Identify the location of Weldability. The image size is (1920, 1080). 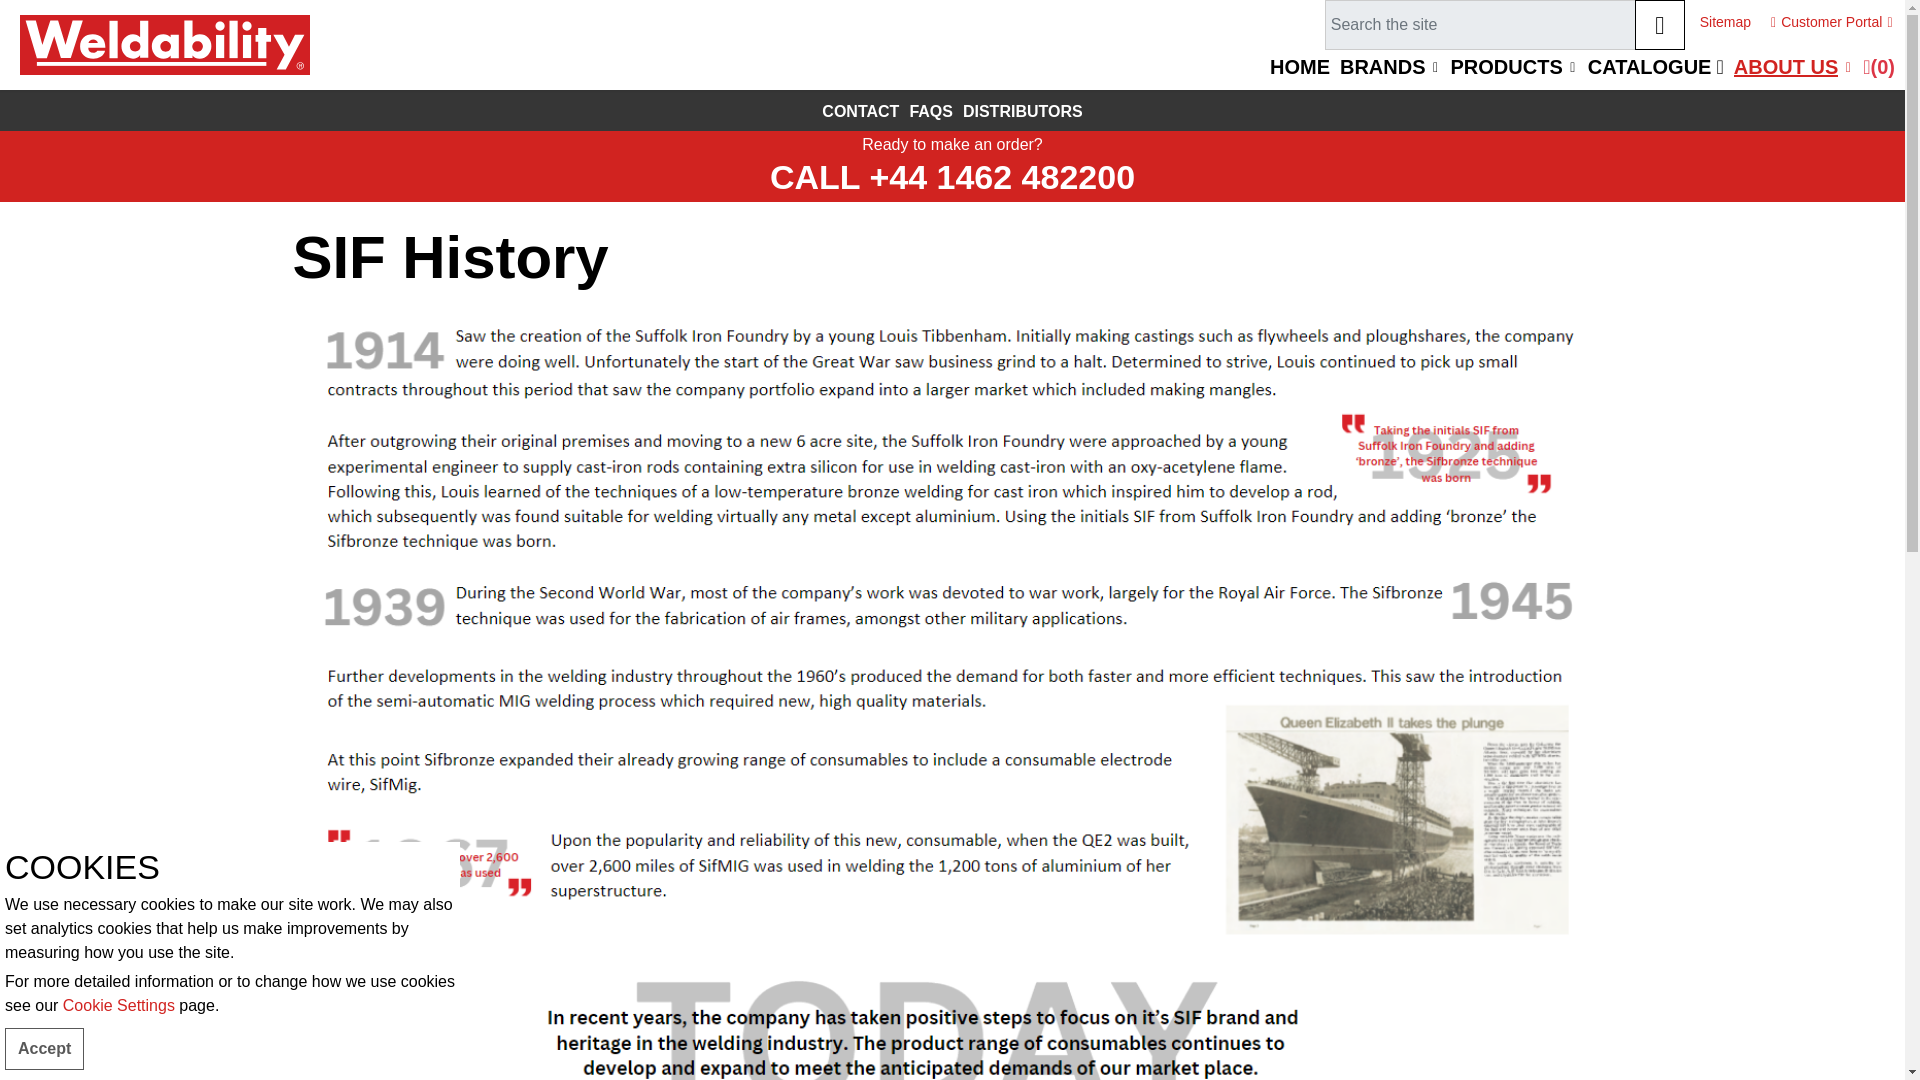
(164, 44).